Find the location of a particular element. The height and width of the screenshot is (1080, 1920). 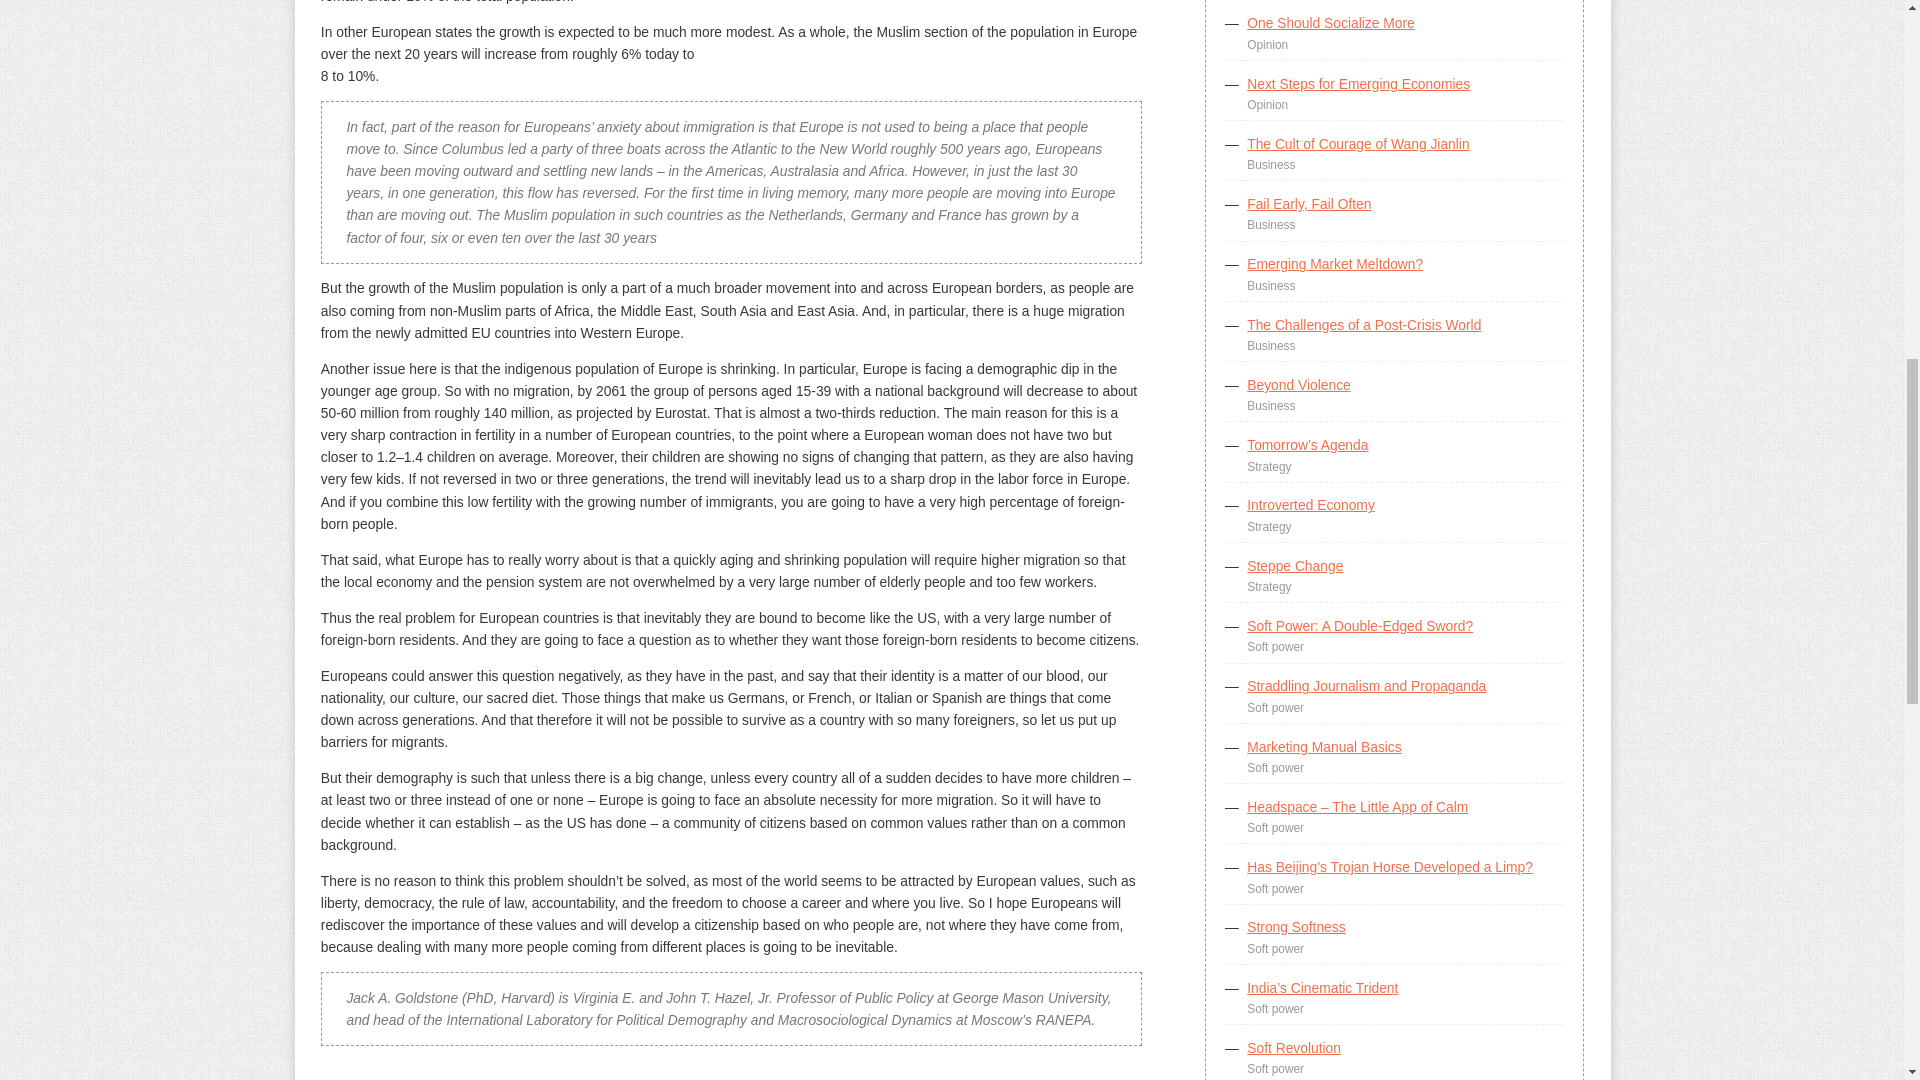

Emerging Market Meltdown? is located at coordinates (1334, 264).